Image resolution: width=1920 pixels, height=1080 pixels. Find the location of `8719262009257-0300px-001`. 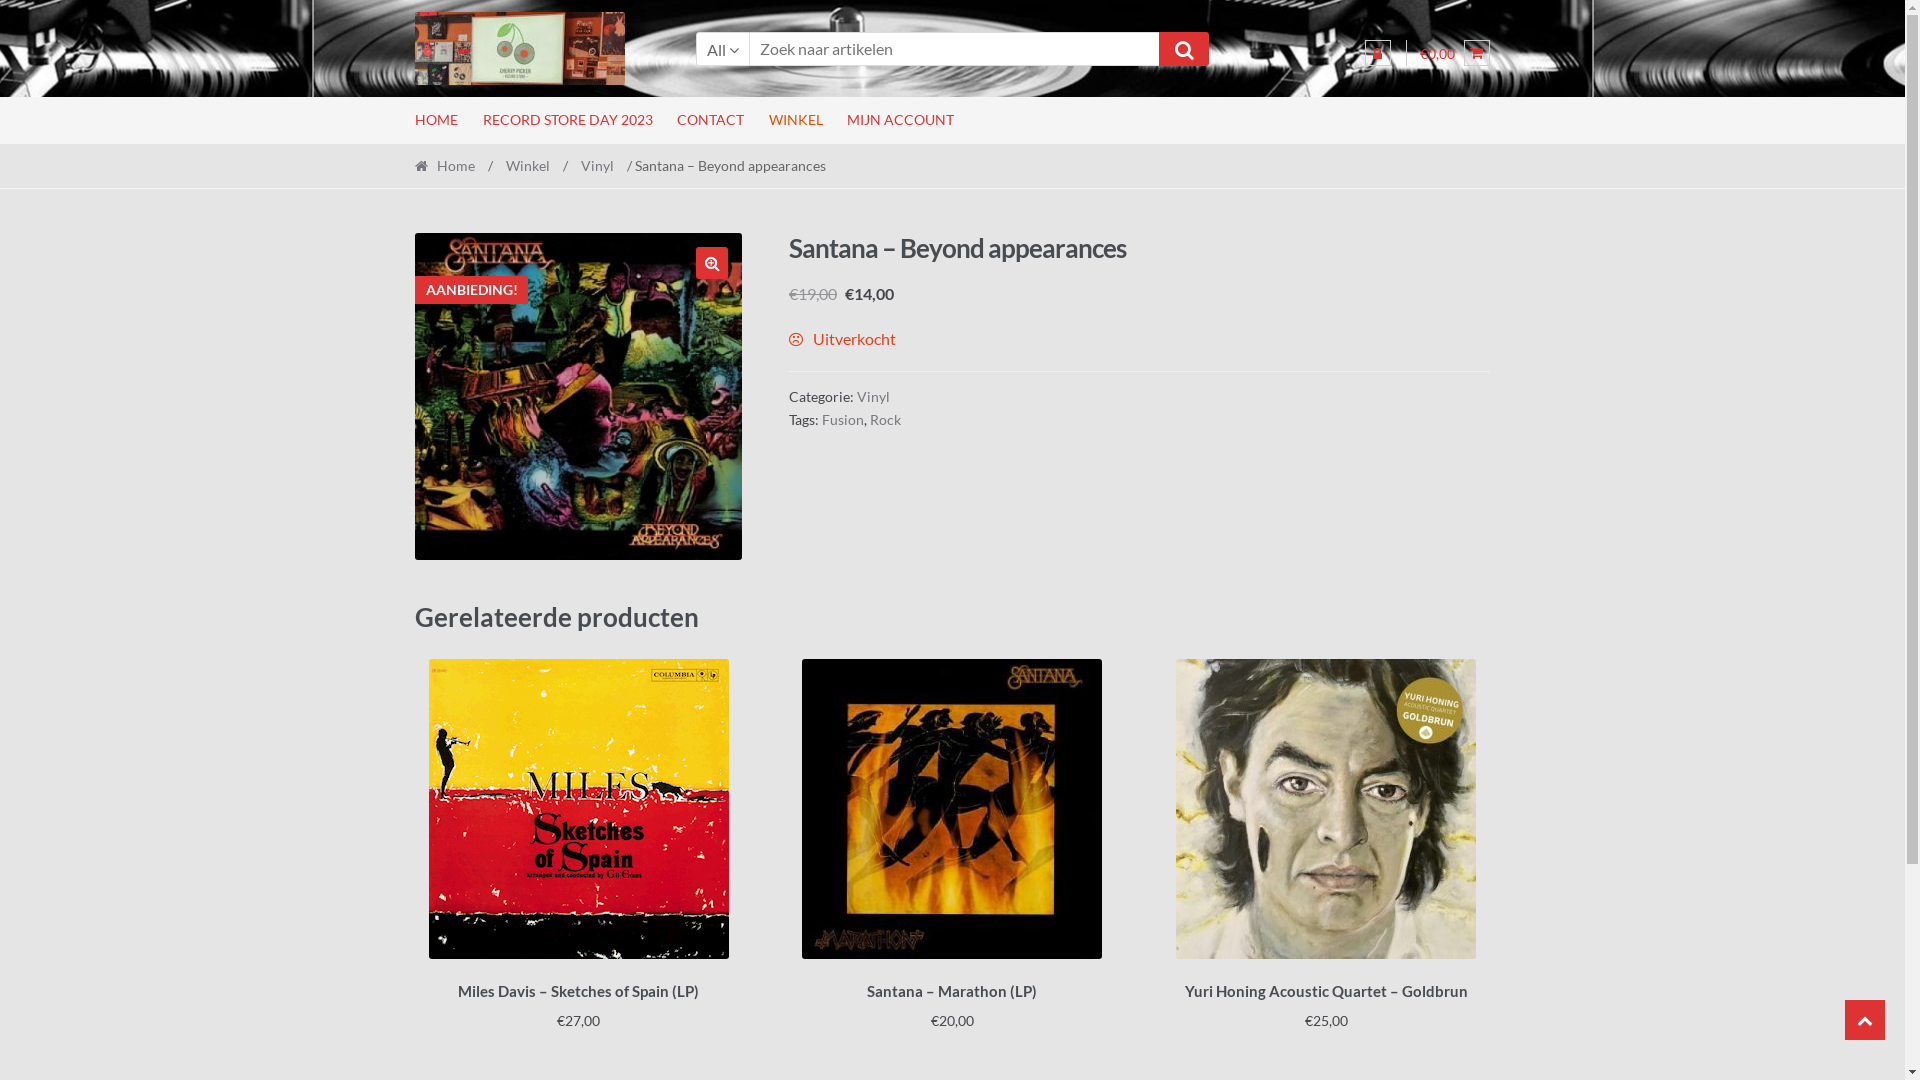

8719262009257-0300px-001 is located at coordinates (578, 396).